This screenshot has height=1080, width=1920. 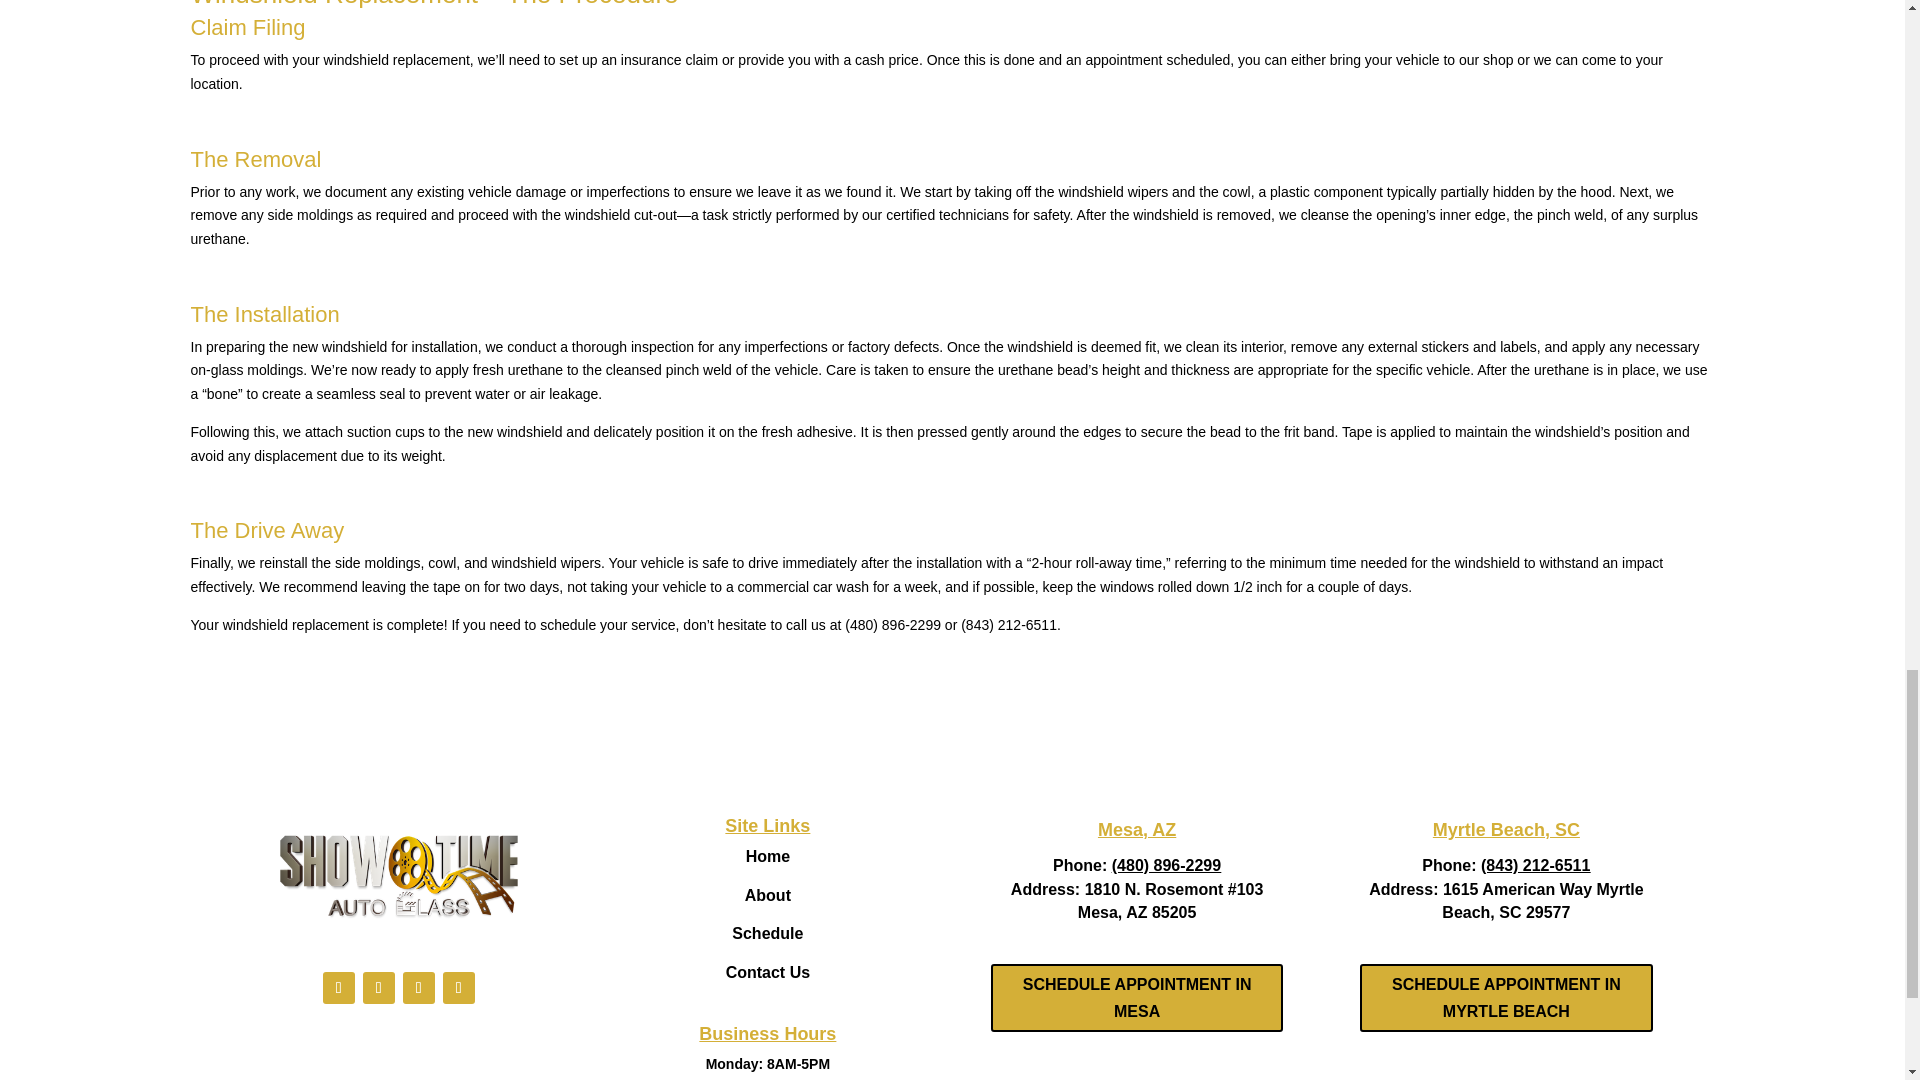 I want to click on Contact Us, so click(x=768, y=972).